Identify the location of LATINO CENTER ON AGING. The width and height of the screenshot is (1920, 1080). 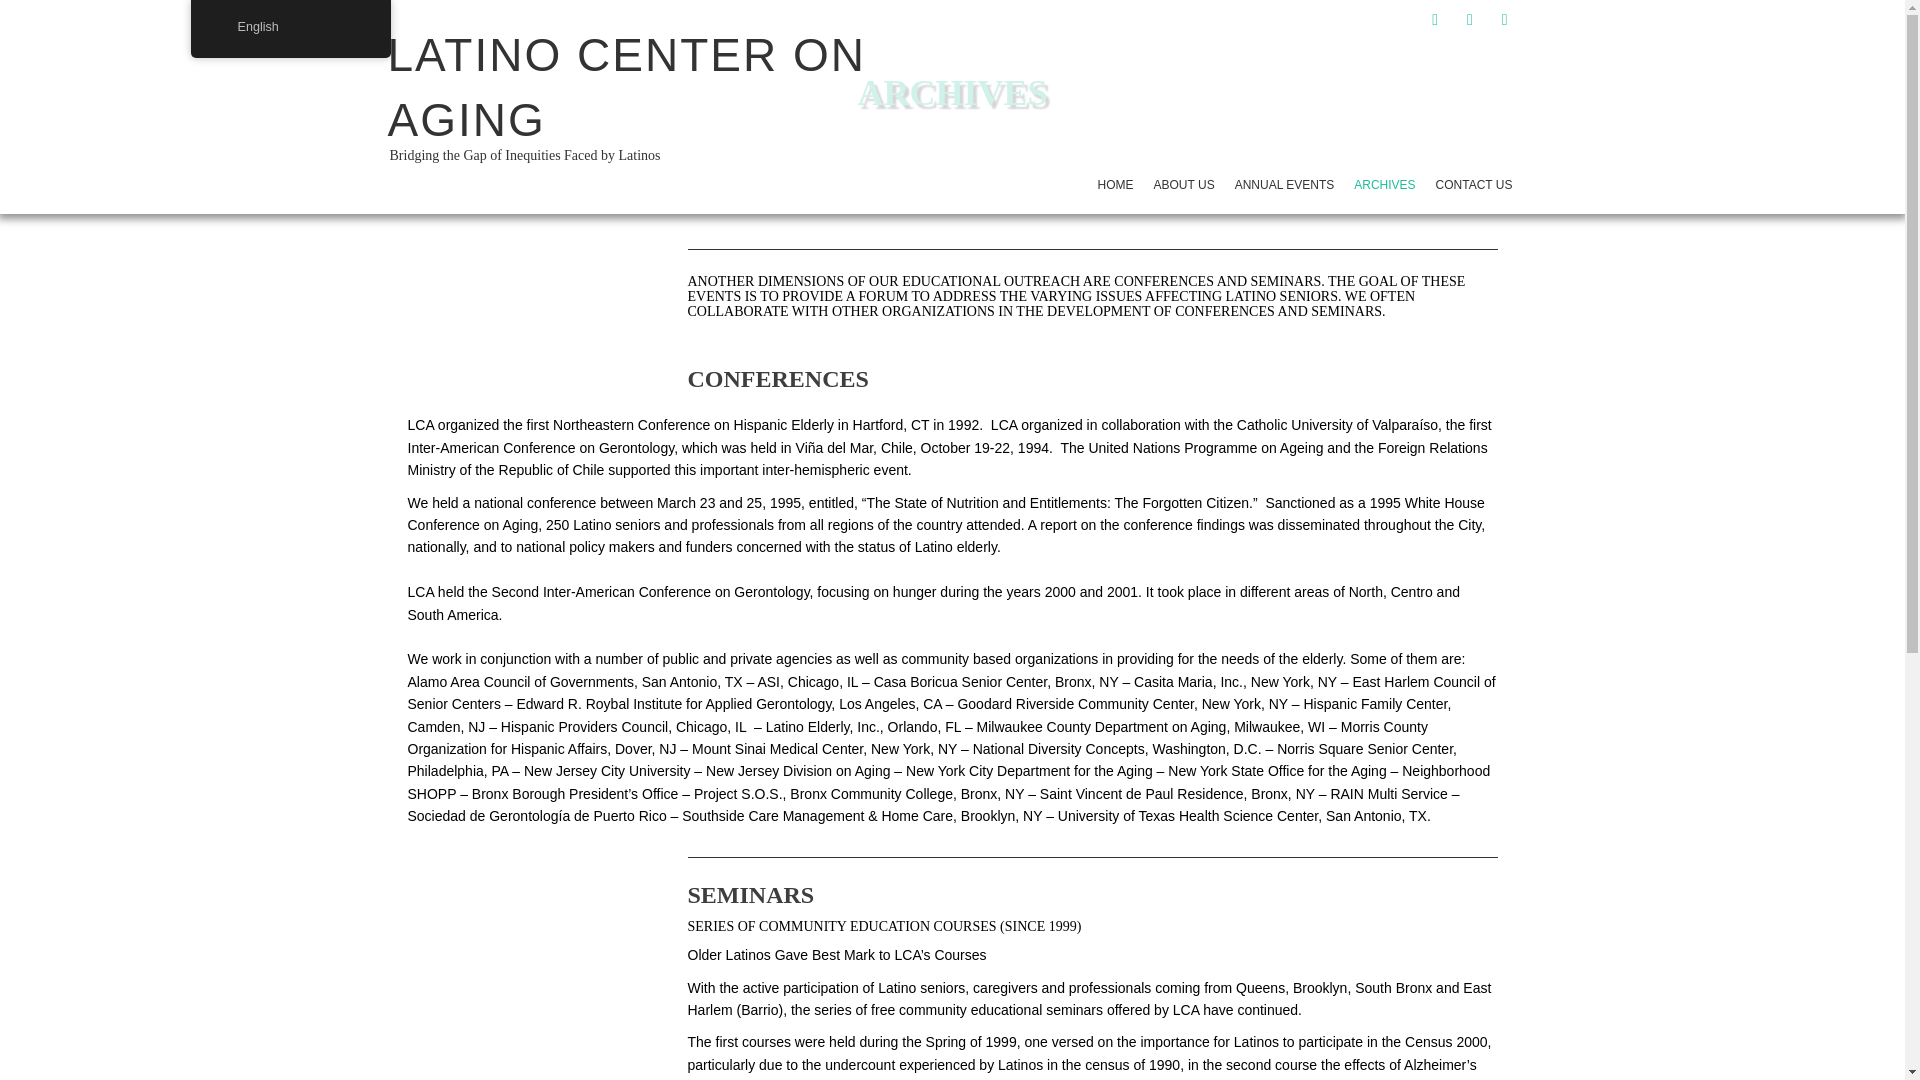
(626, 87).